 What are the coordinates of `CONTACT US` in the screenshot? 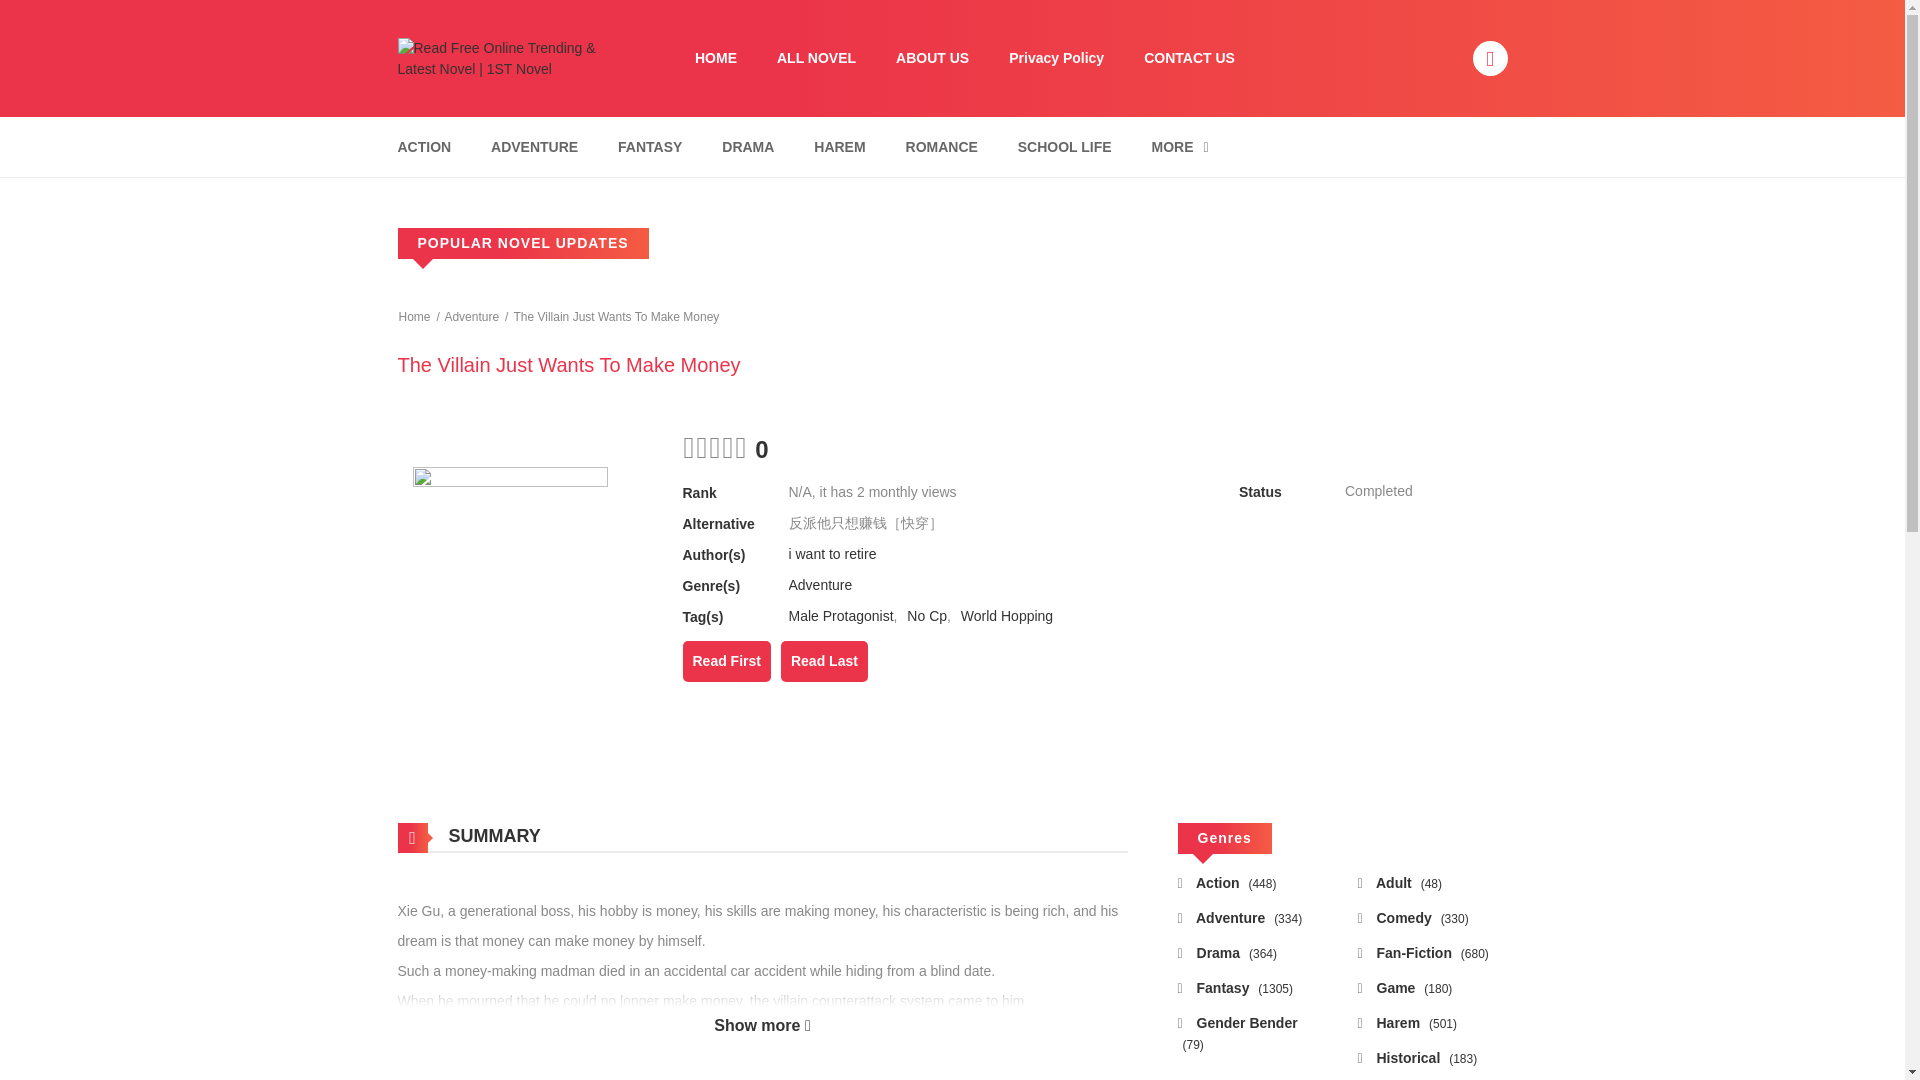 It's located at (1189, 58).